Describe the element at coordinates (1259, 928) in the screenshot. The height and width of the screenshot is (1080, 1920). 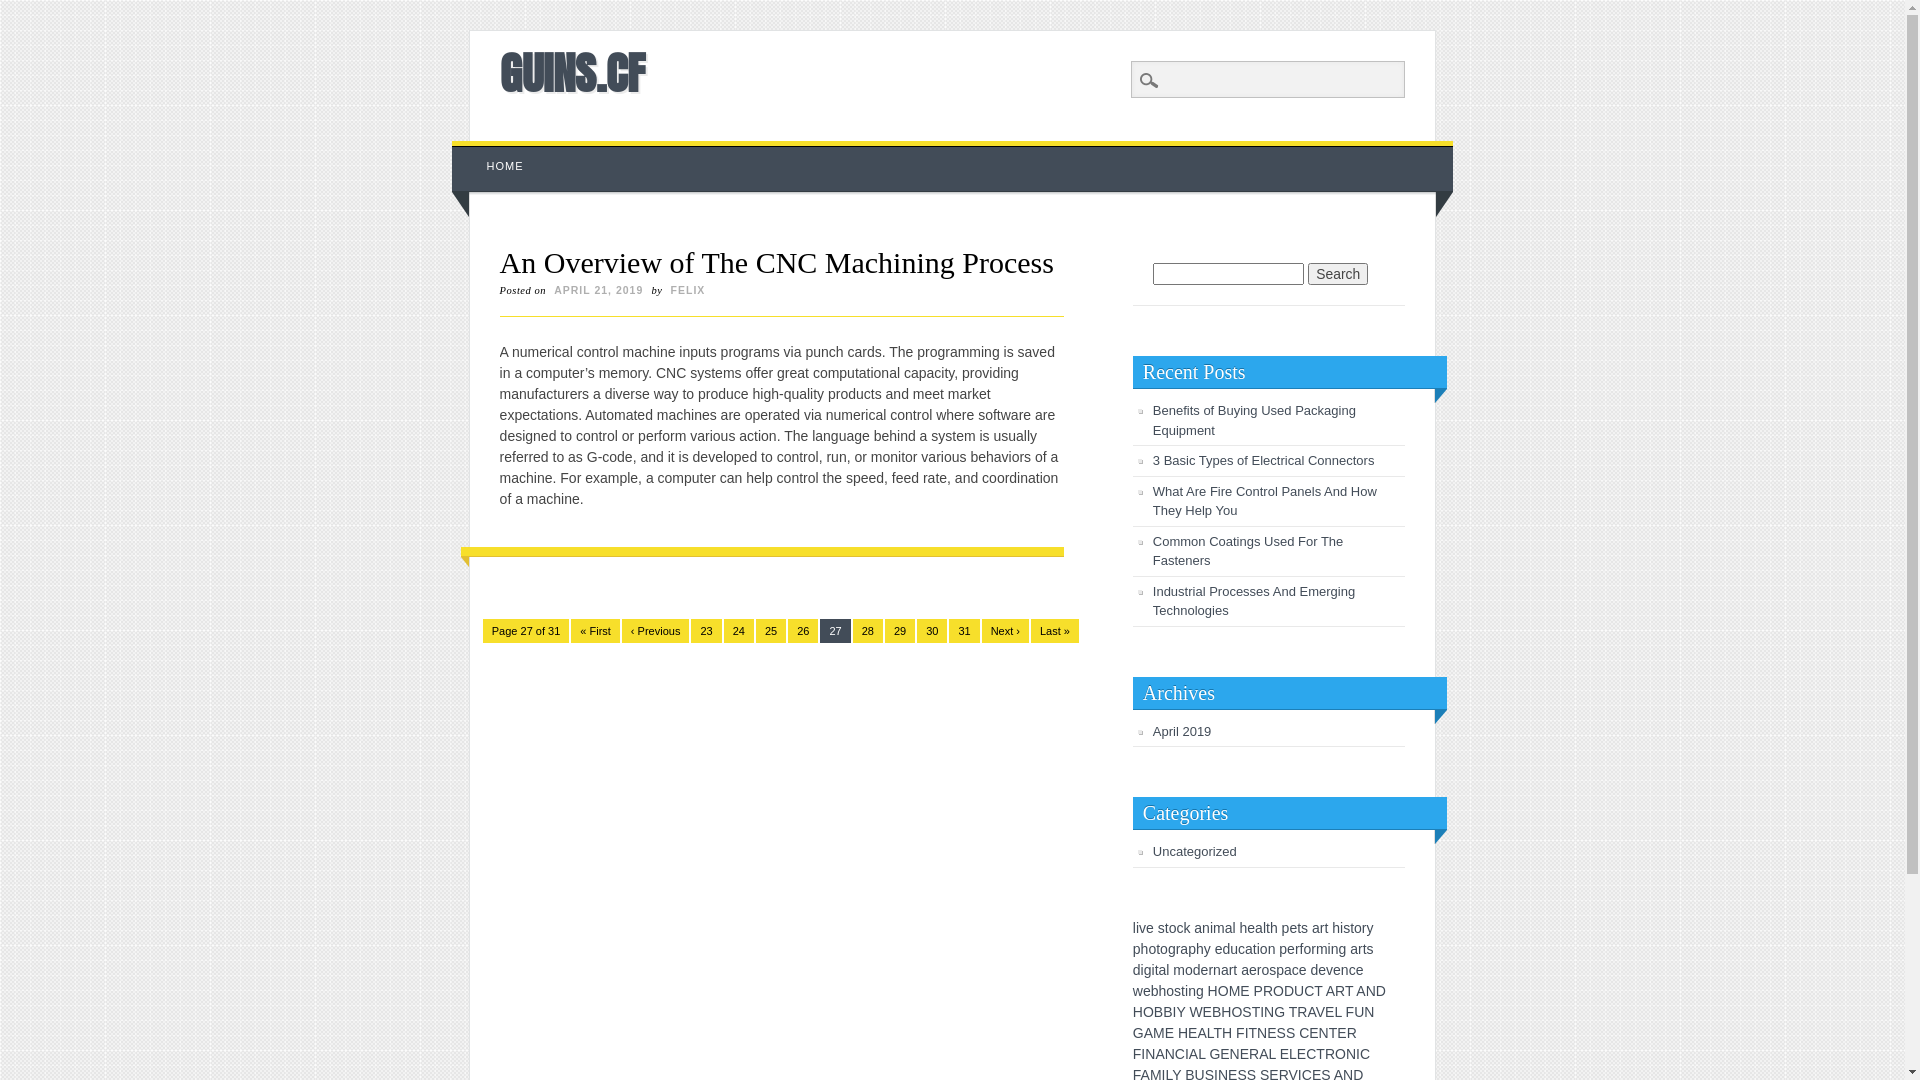
I see `a` at that location.